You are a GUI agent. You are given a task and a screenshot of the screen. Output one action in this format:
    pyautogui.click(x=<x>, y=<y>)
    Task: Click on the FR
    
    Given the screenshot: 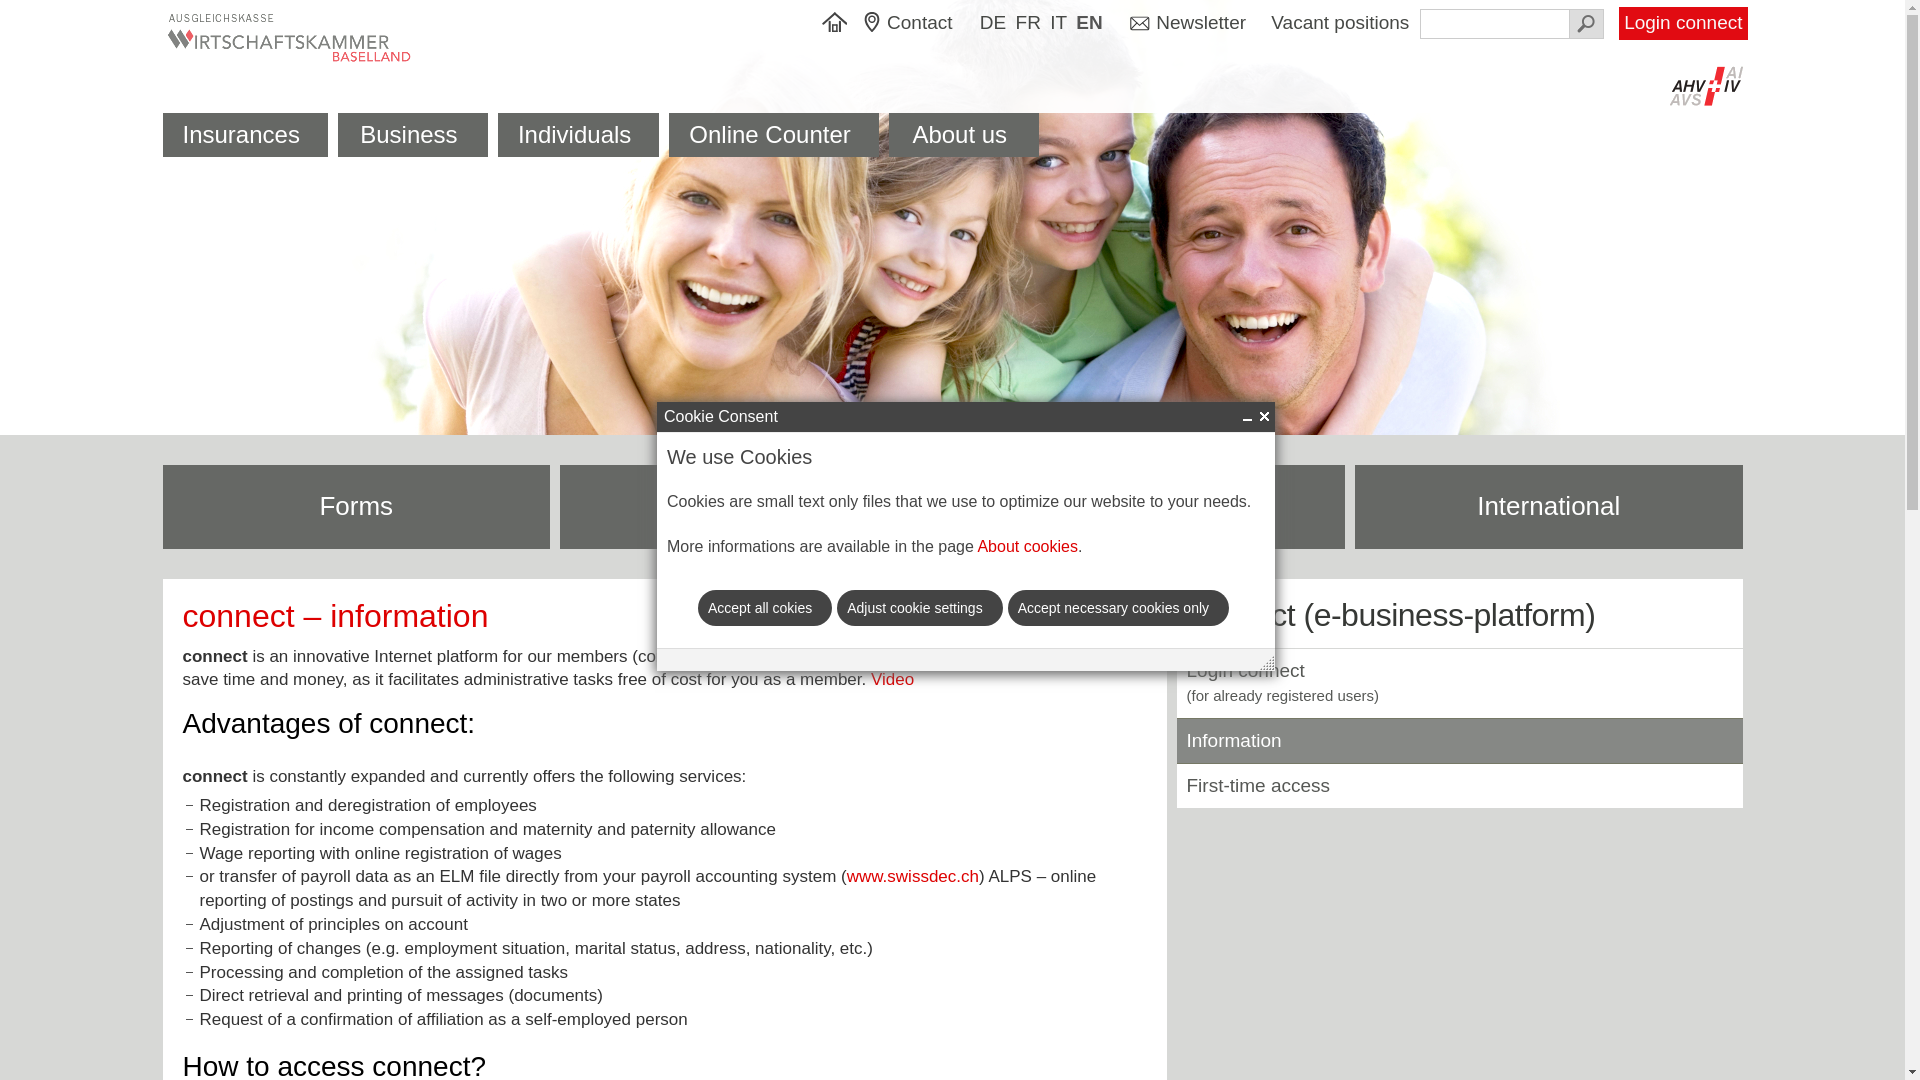 What is the action you would take?
    pyautogui.click(x=1028, y=24)
    